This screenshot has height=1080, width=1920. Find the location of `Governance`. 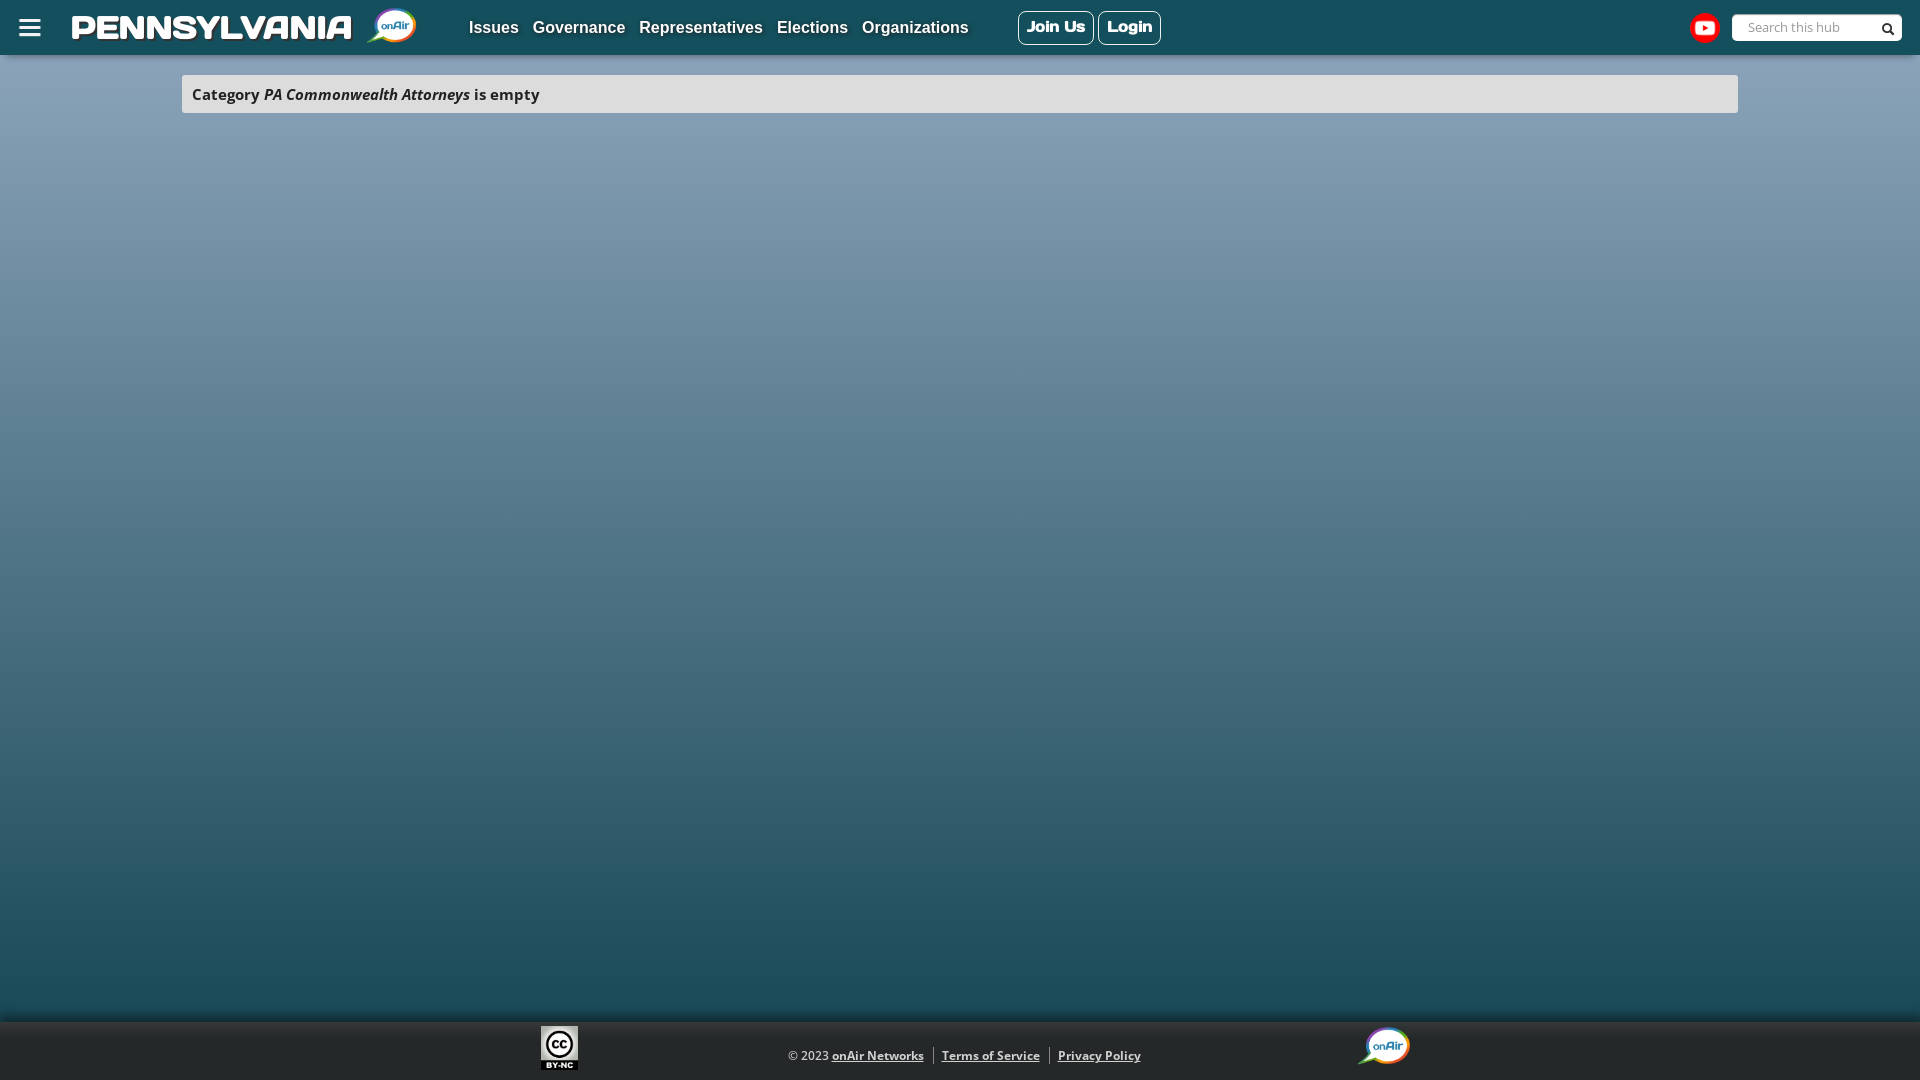

Governance is located at coordinates (579, 29).